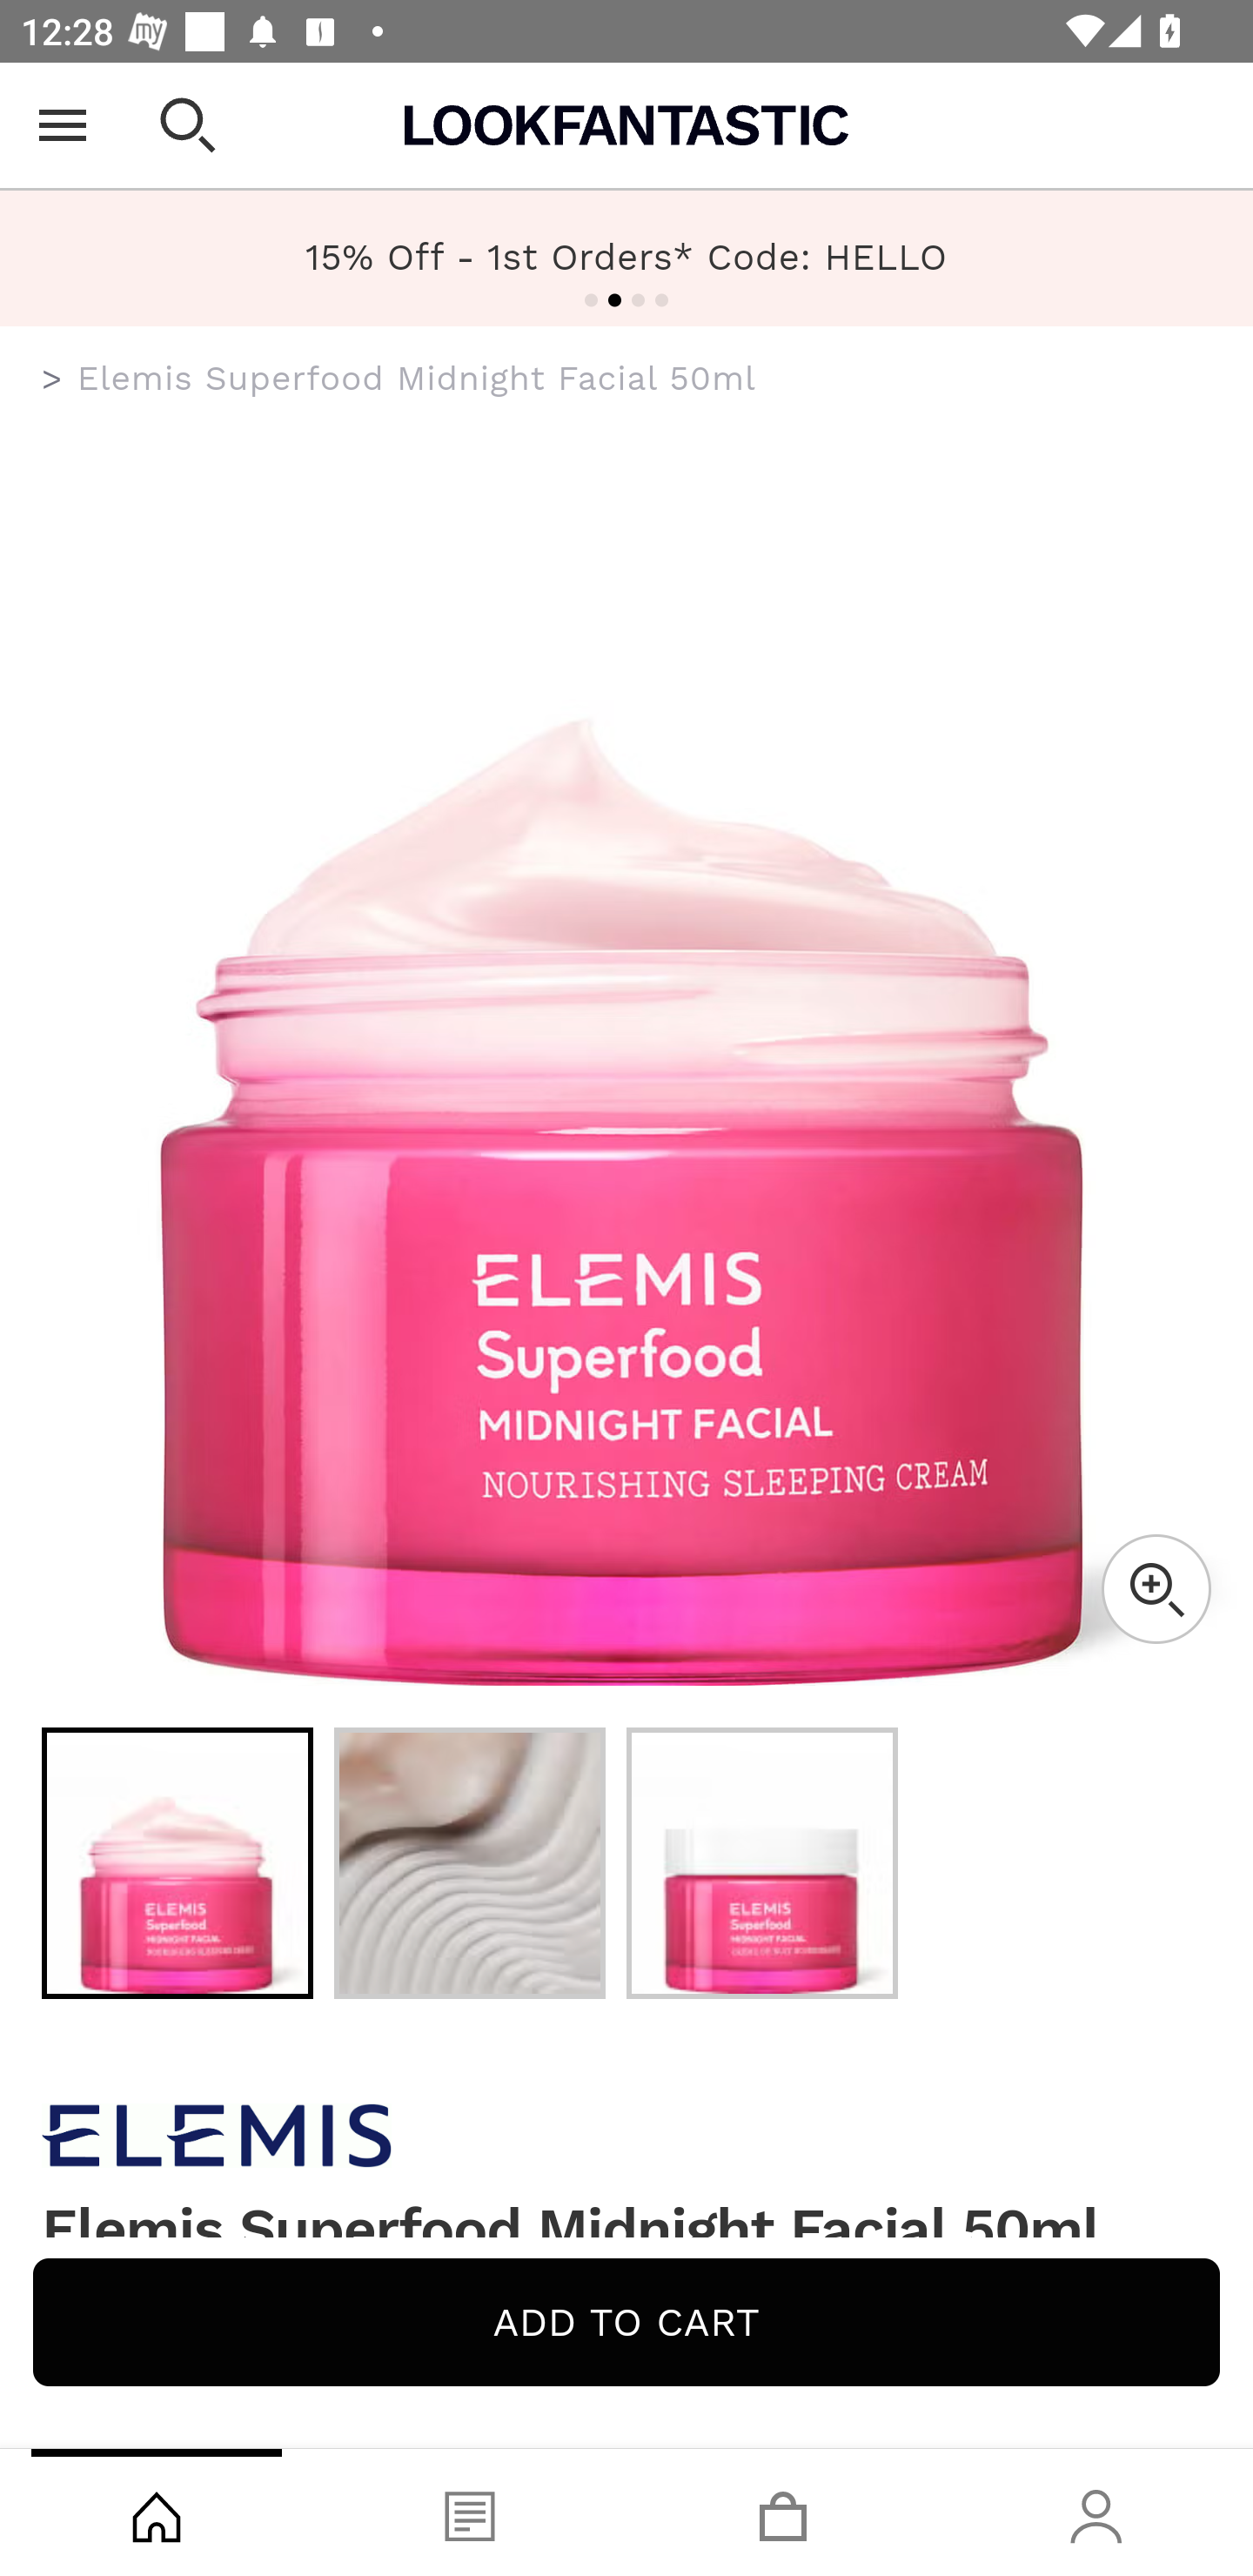 Image resolution: width=1253 pixels, height=2576 pixels. I want to click on Open search, so click(188, 125).